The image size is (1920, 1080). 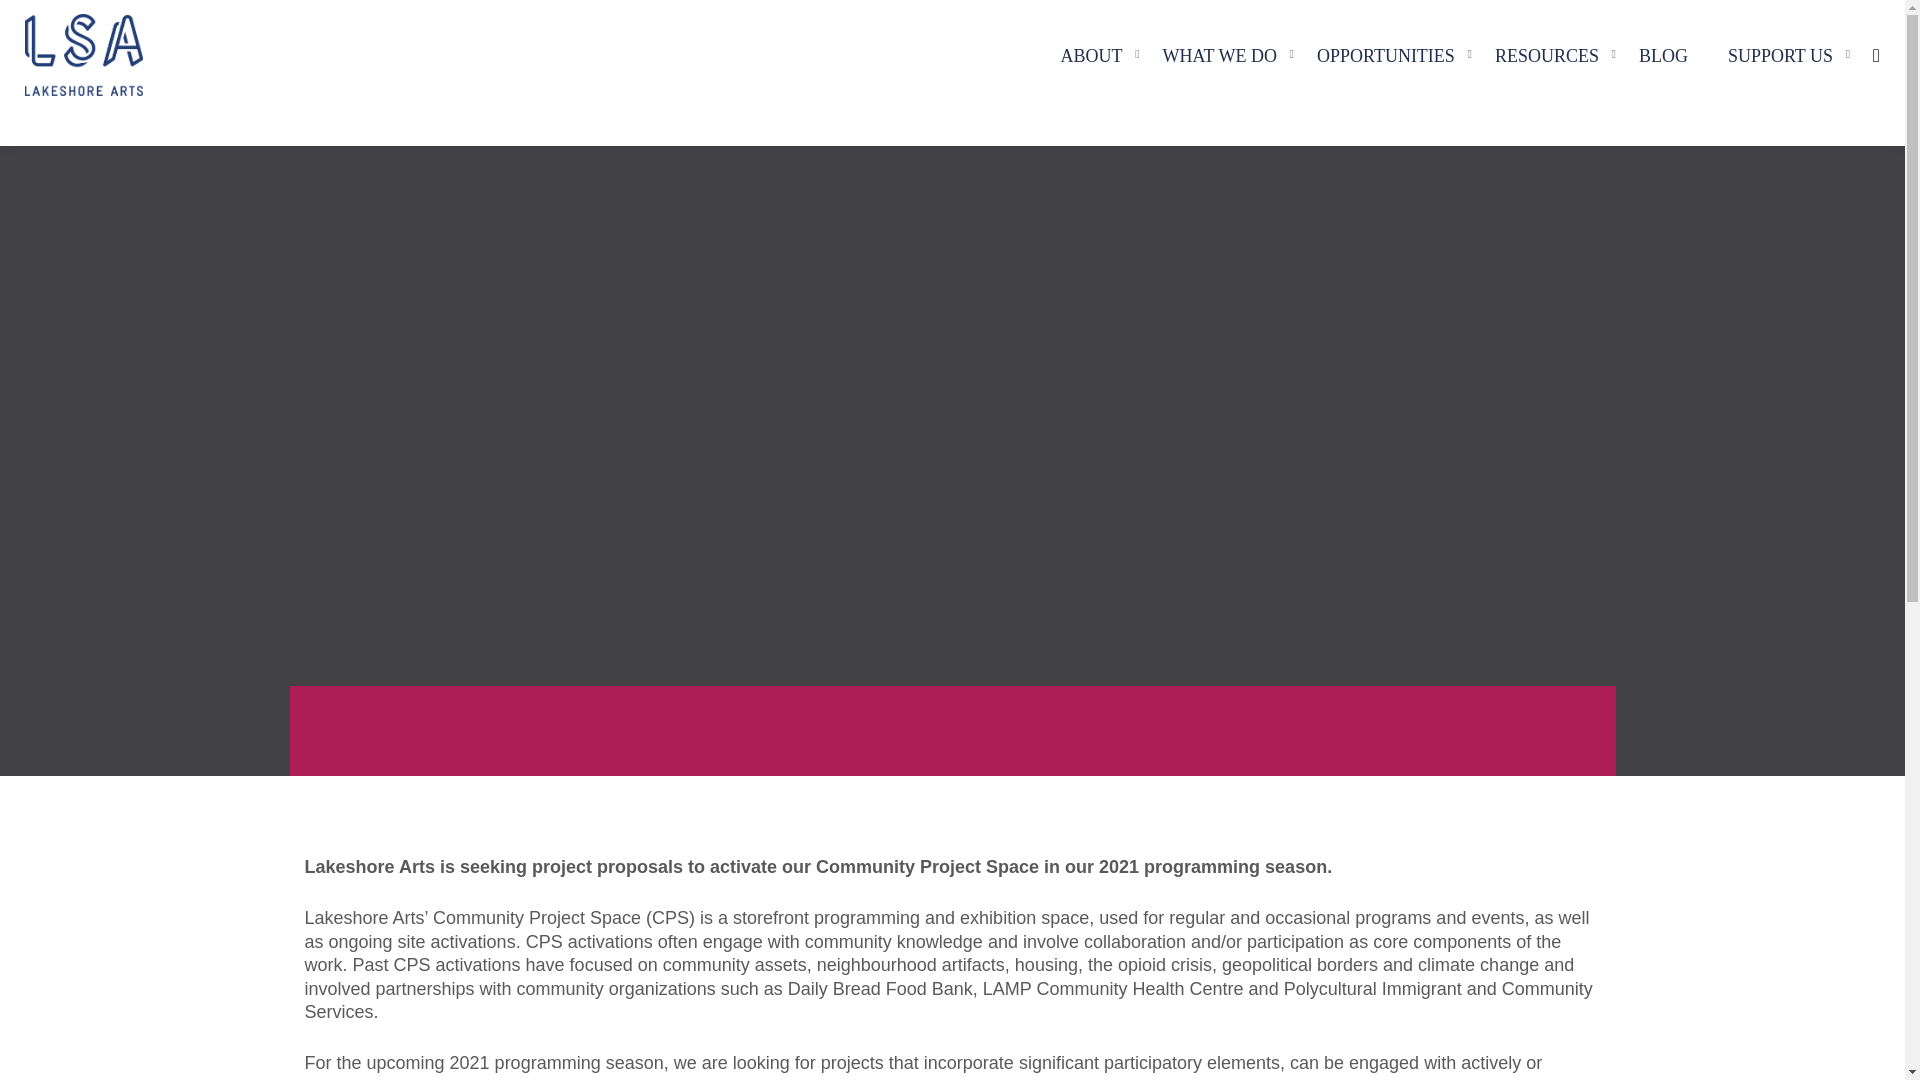 I want to click on WHAT WE DO, so click(x=1220, y=54).